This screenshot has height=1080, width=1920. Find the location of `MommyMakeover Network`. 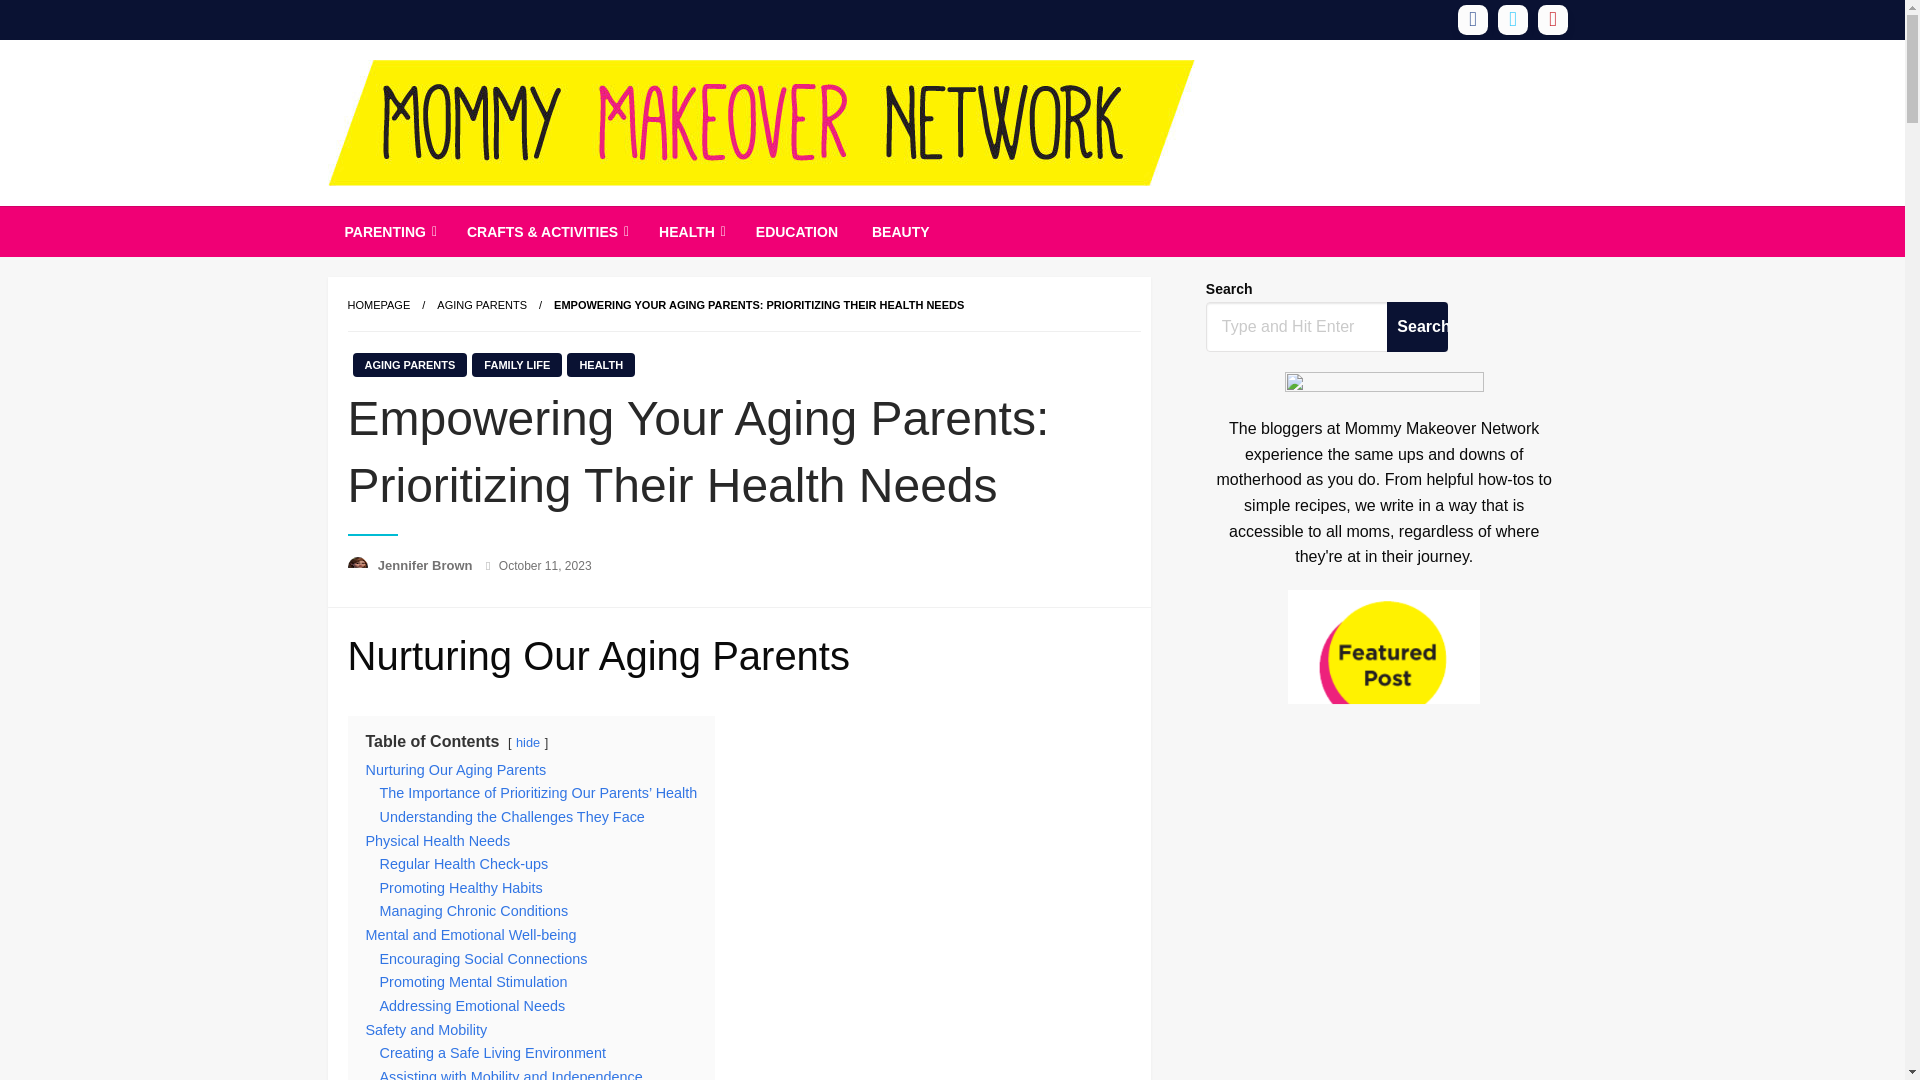

MommyMakeover Network is located at coordinates (1384, 935).